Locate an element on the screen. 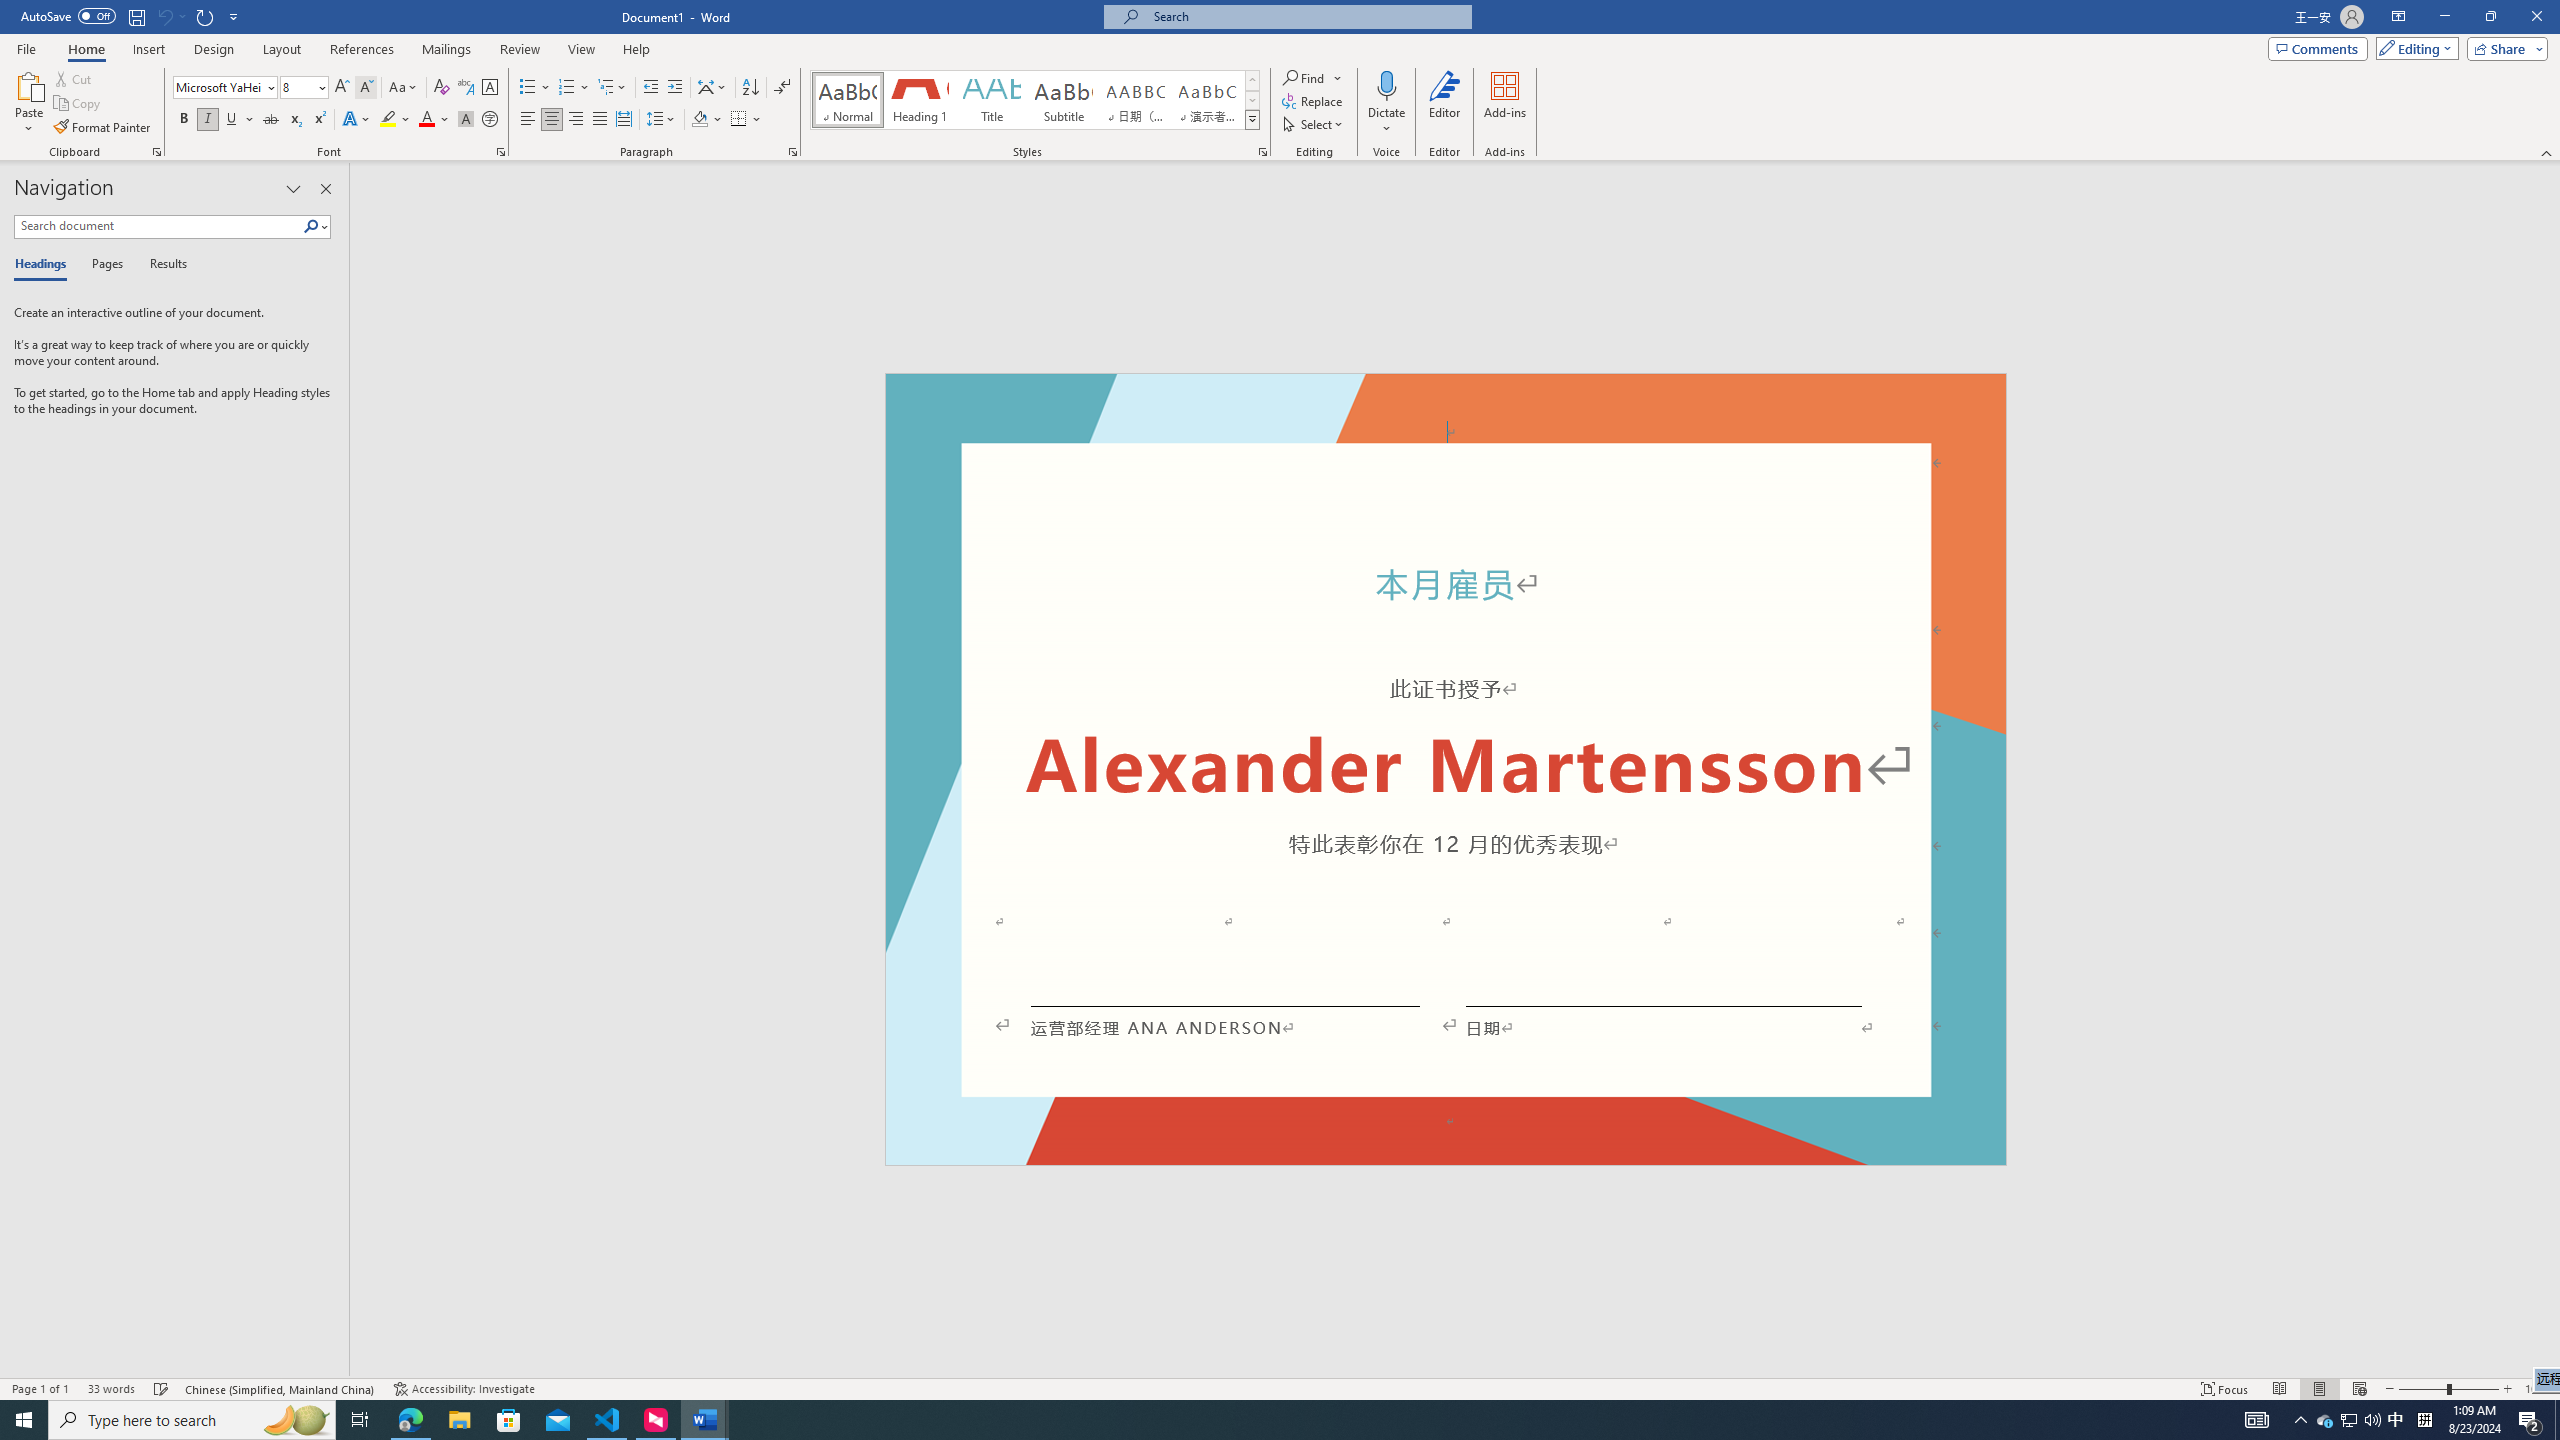 This screenshot has width=2560, height=1440. Spelling and Grammar Check Checking is located at coordinates (162, 1389).